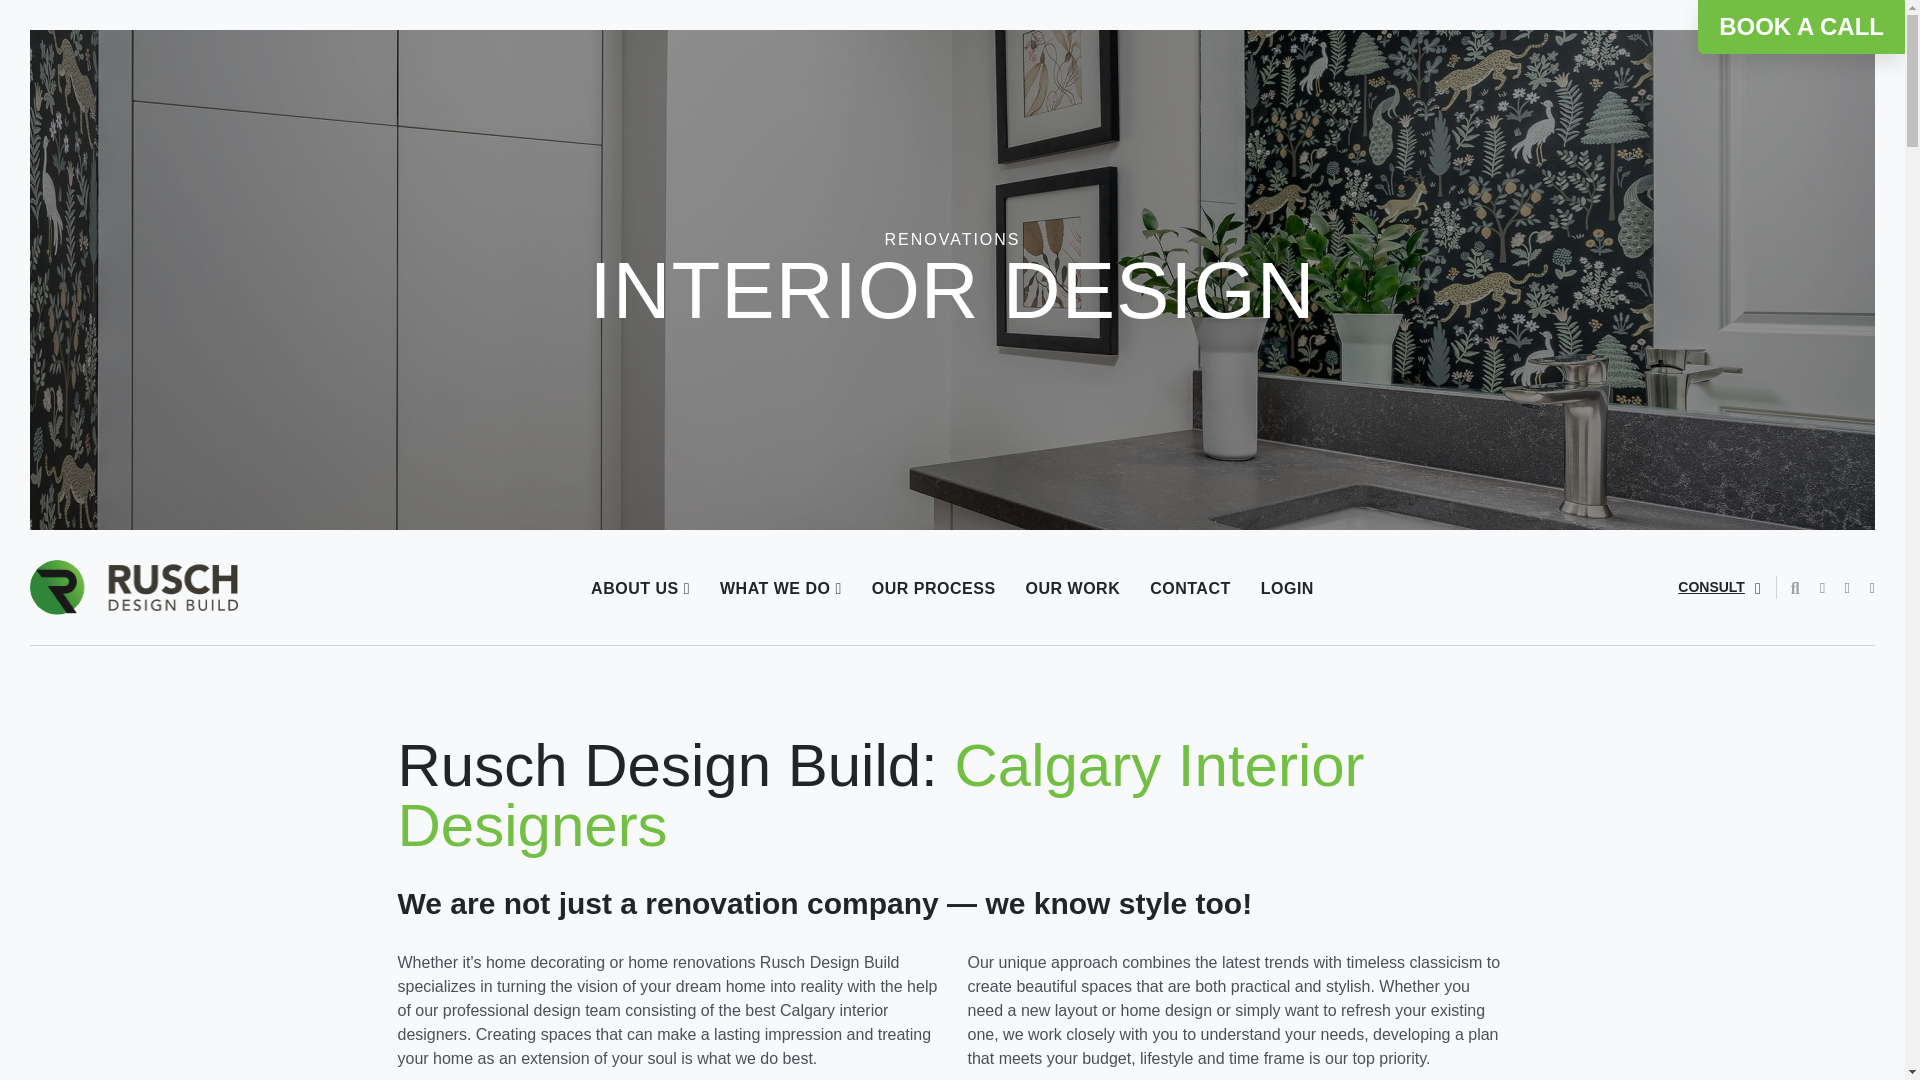 The image size is (1920, 1080). Describe the element at coordinates (1719, 588) in the screenshot. I see `CONSULT` at that location.